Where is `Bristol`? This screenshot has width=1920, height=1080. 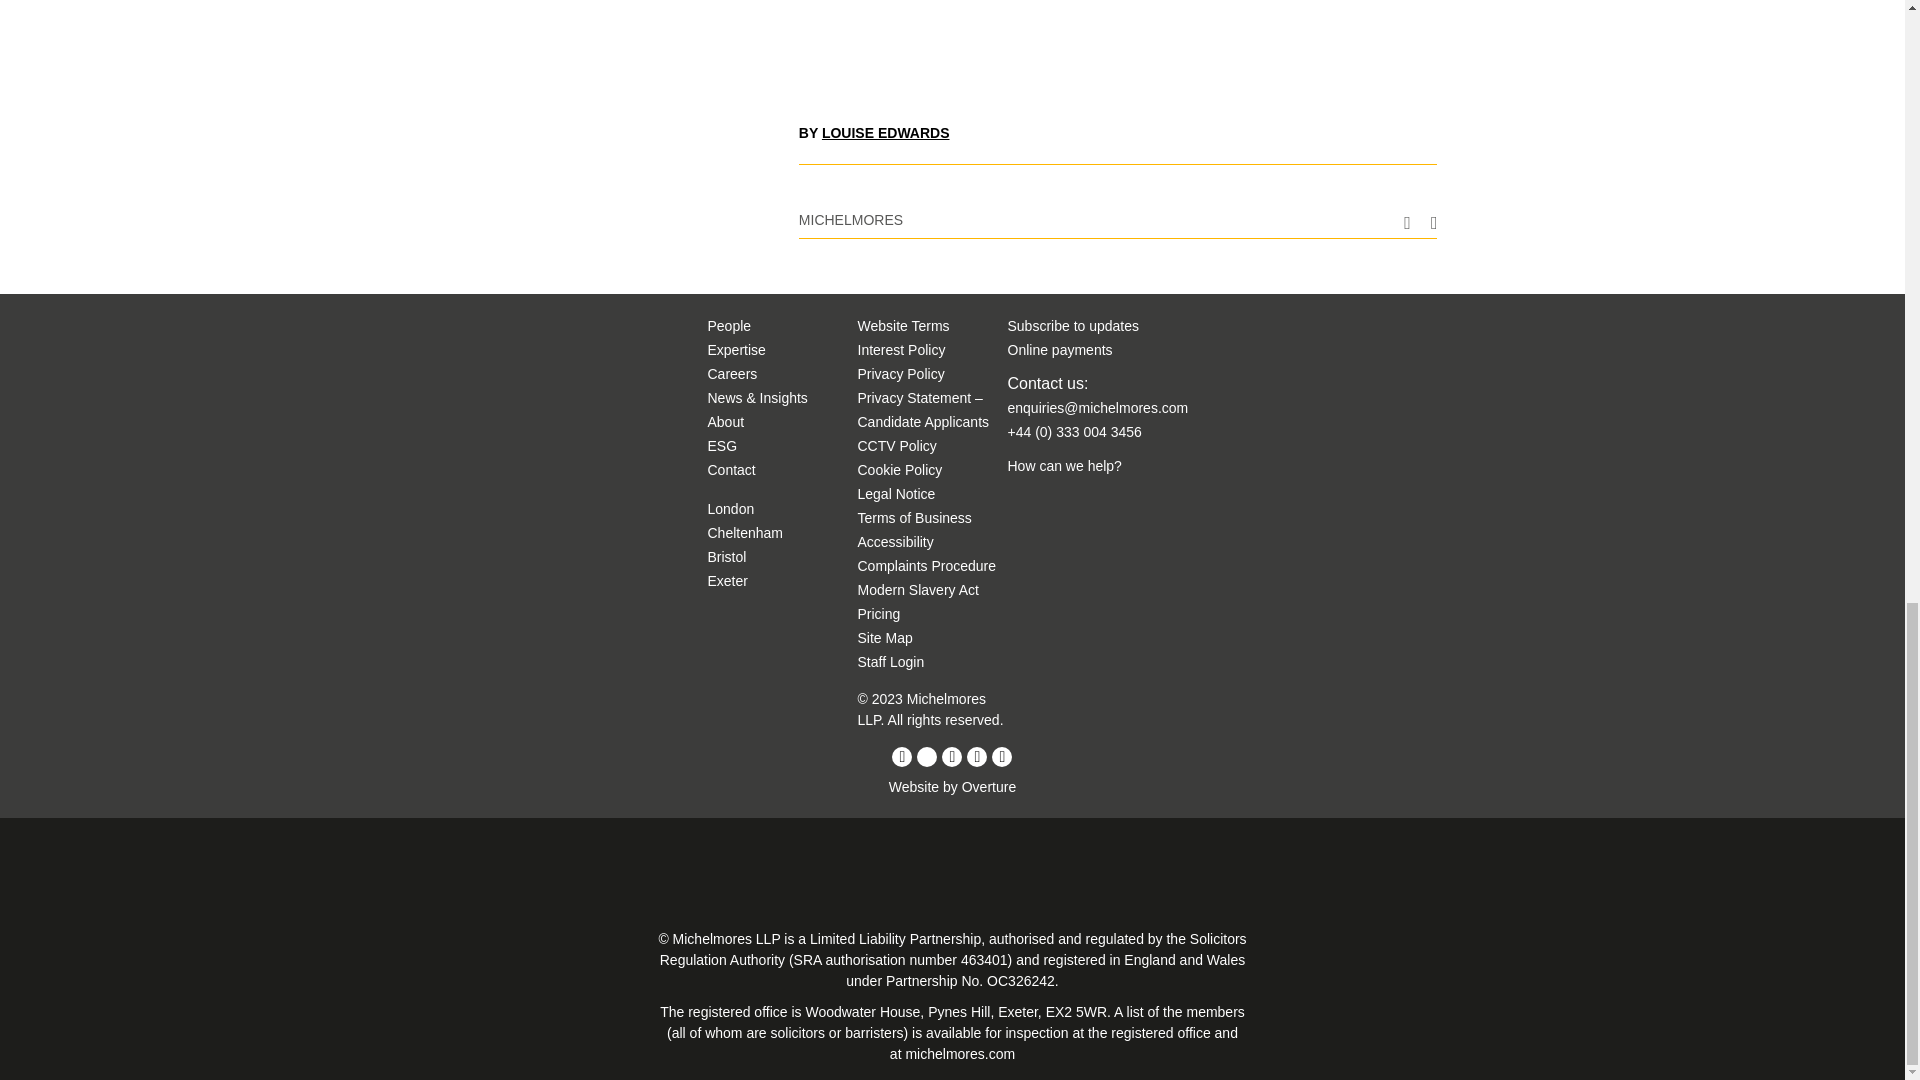
Bristol is located at coordinates (727, 556).